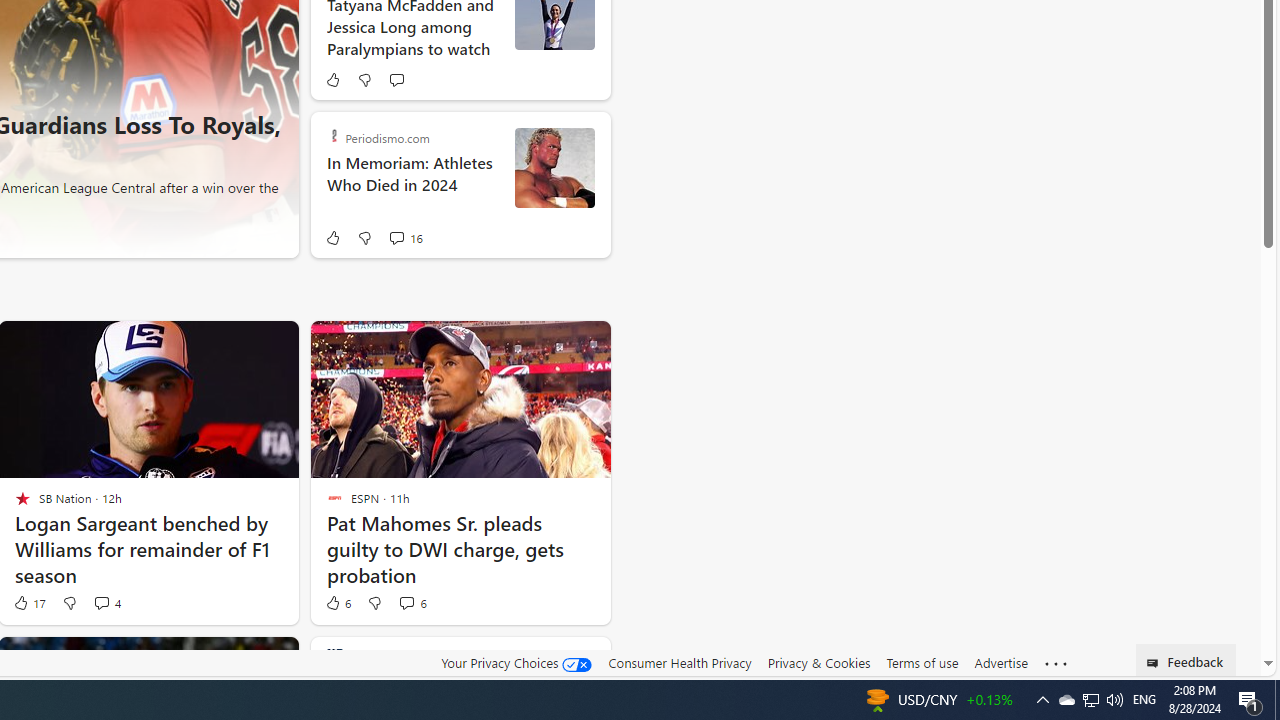  What do you see at coordinates (337, 602) in the screenshot?
I see `6 Like` at bounding box center [337, 602].